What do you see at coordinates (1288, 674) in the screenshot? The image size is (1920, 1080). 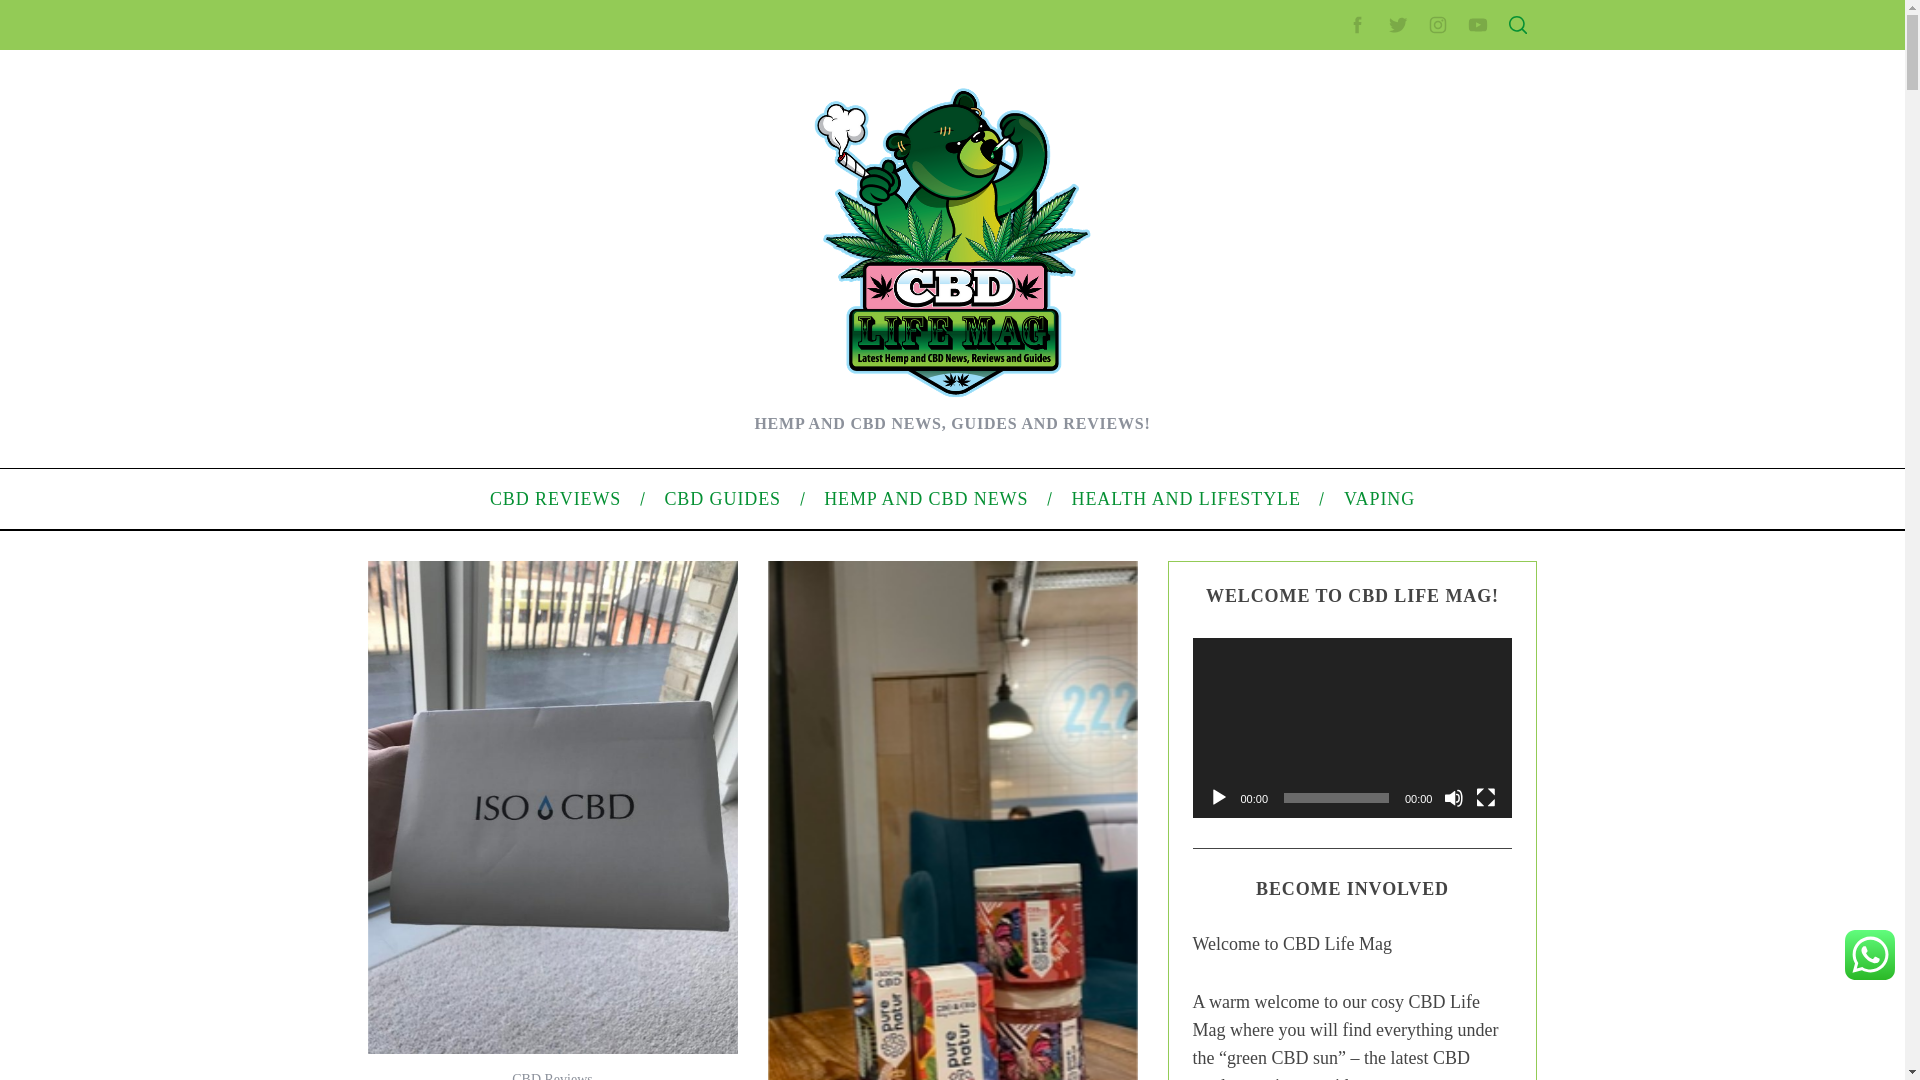 I see `Blog` at bounding box center [1288, 674].